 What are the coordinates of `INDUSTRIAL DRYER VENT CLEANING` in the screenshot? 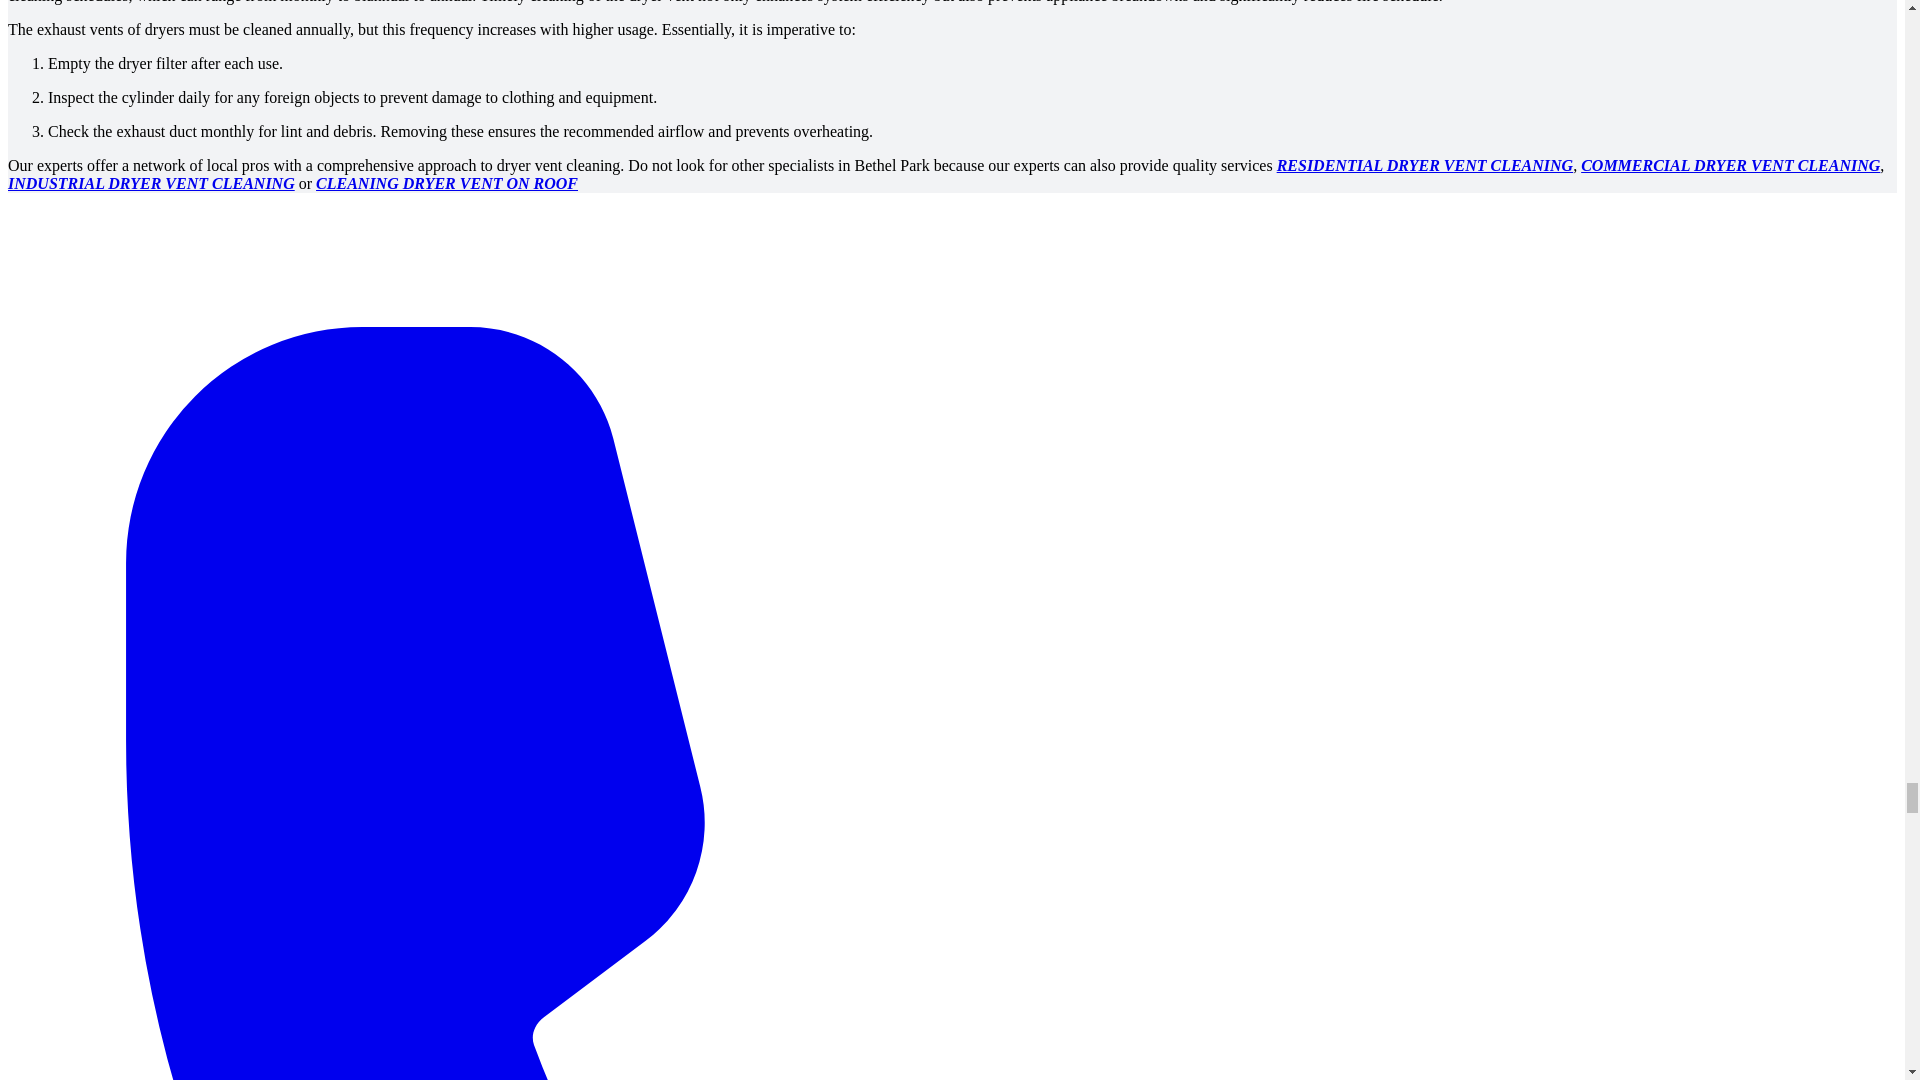 It's located at (151, 183).